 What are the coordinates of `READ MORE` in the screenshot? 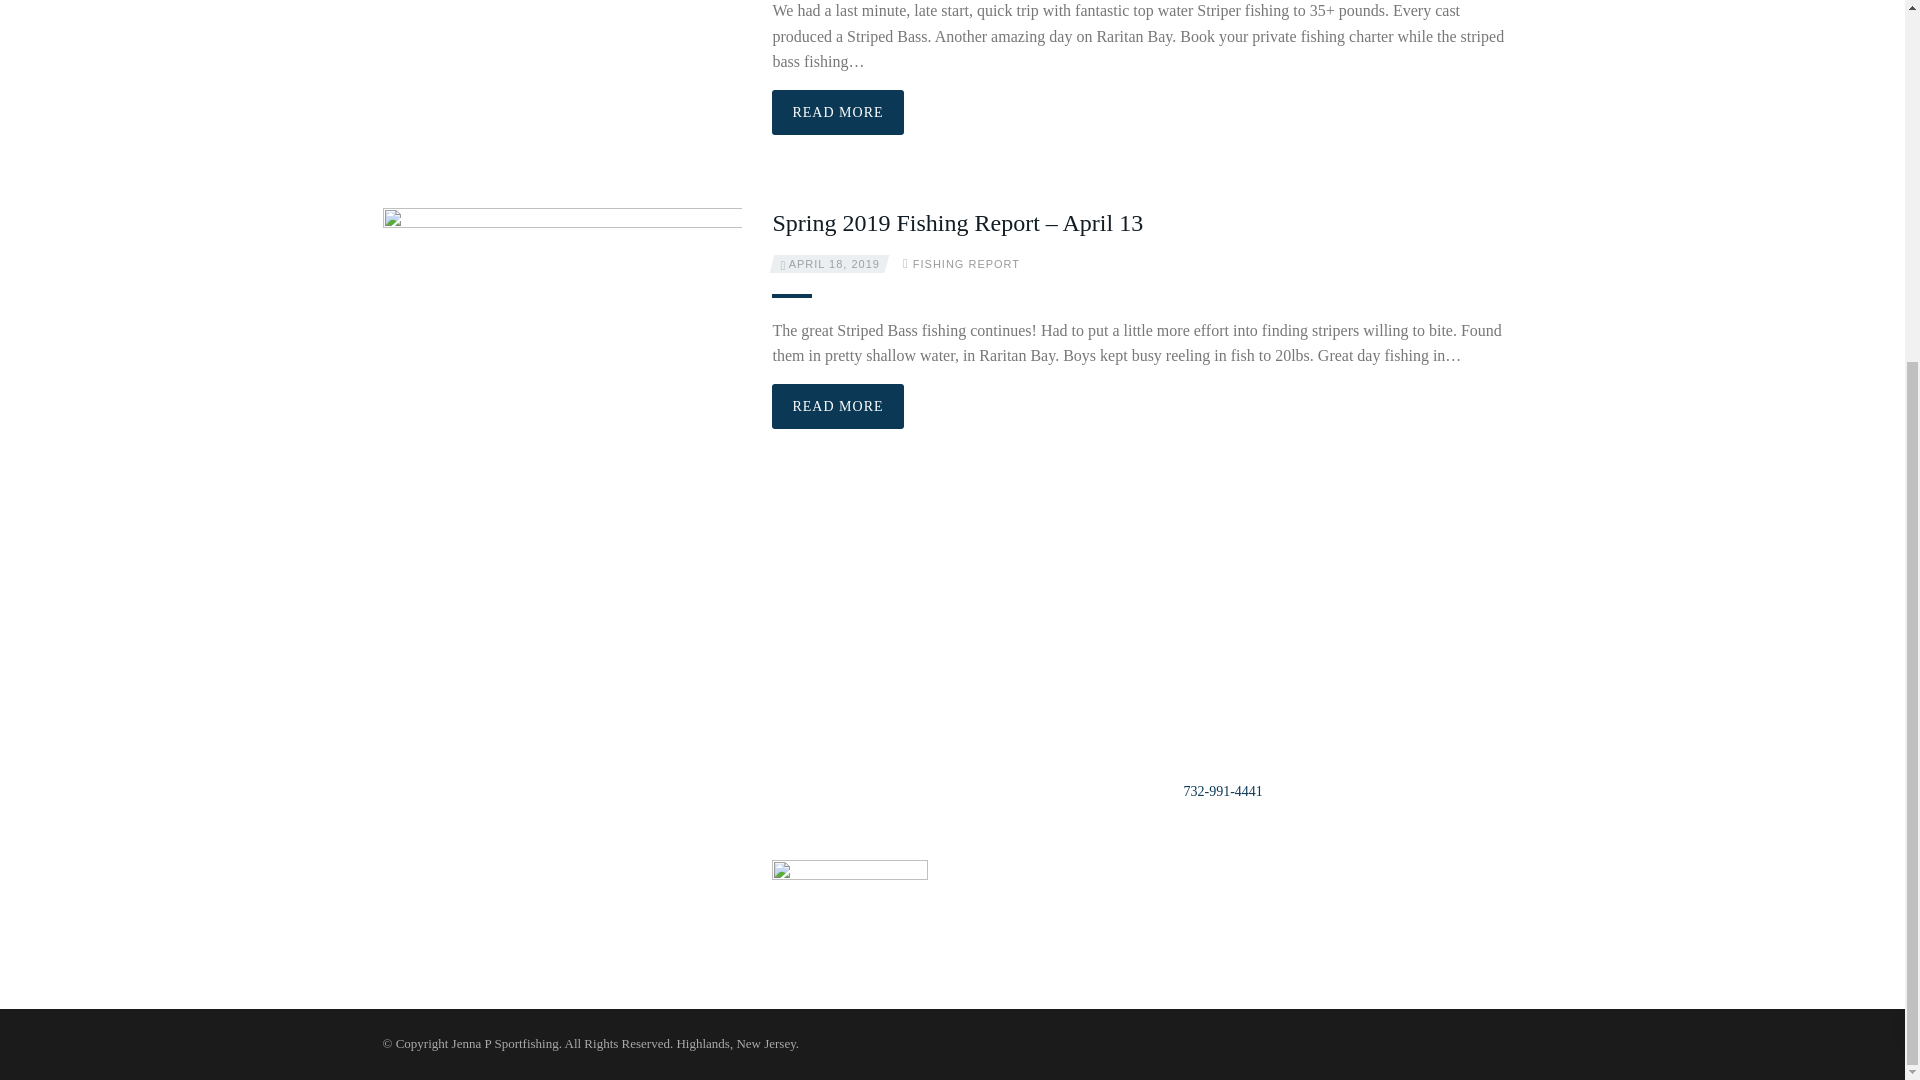 It's located at (836, 112).